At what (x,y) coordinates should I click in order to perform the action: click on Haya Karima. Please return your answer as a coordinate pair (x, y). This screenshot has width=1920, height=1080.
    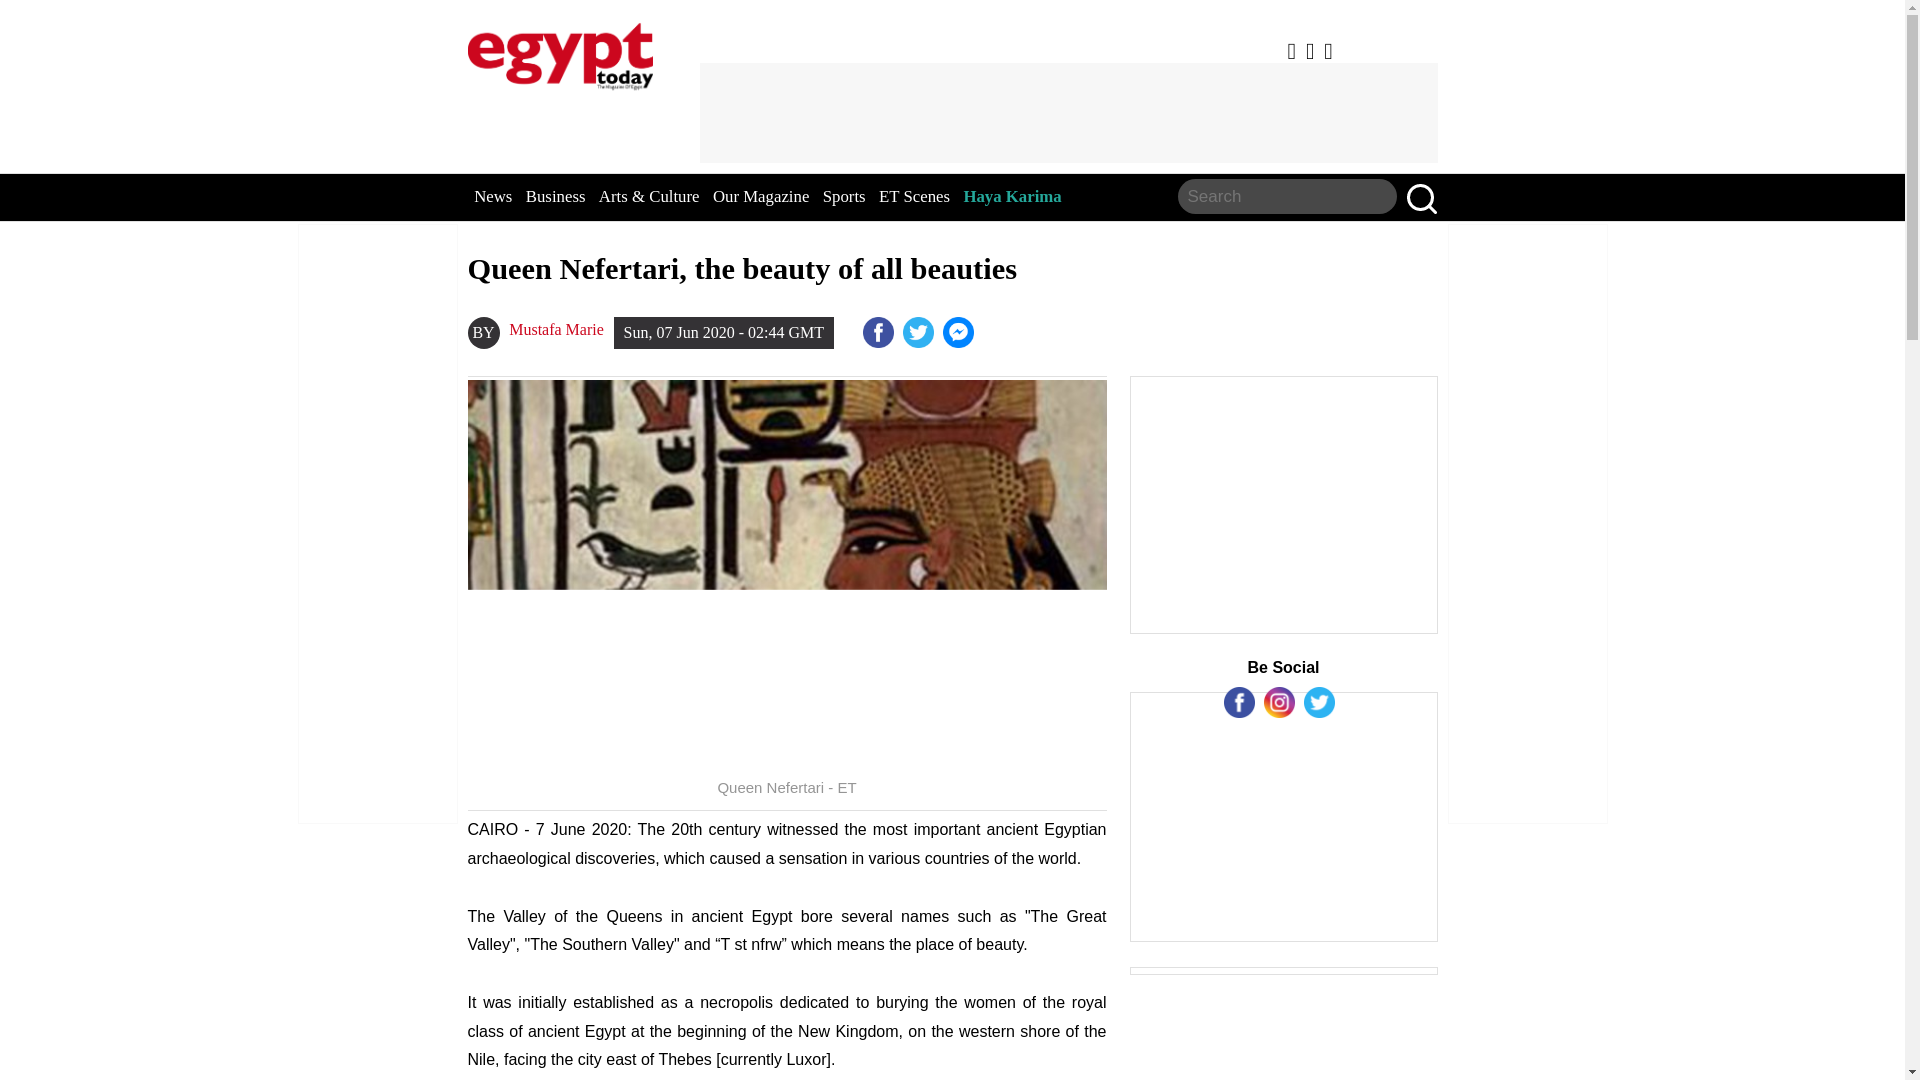
    Looking at the image, I should click on (1012, 197).